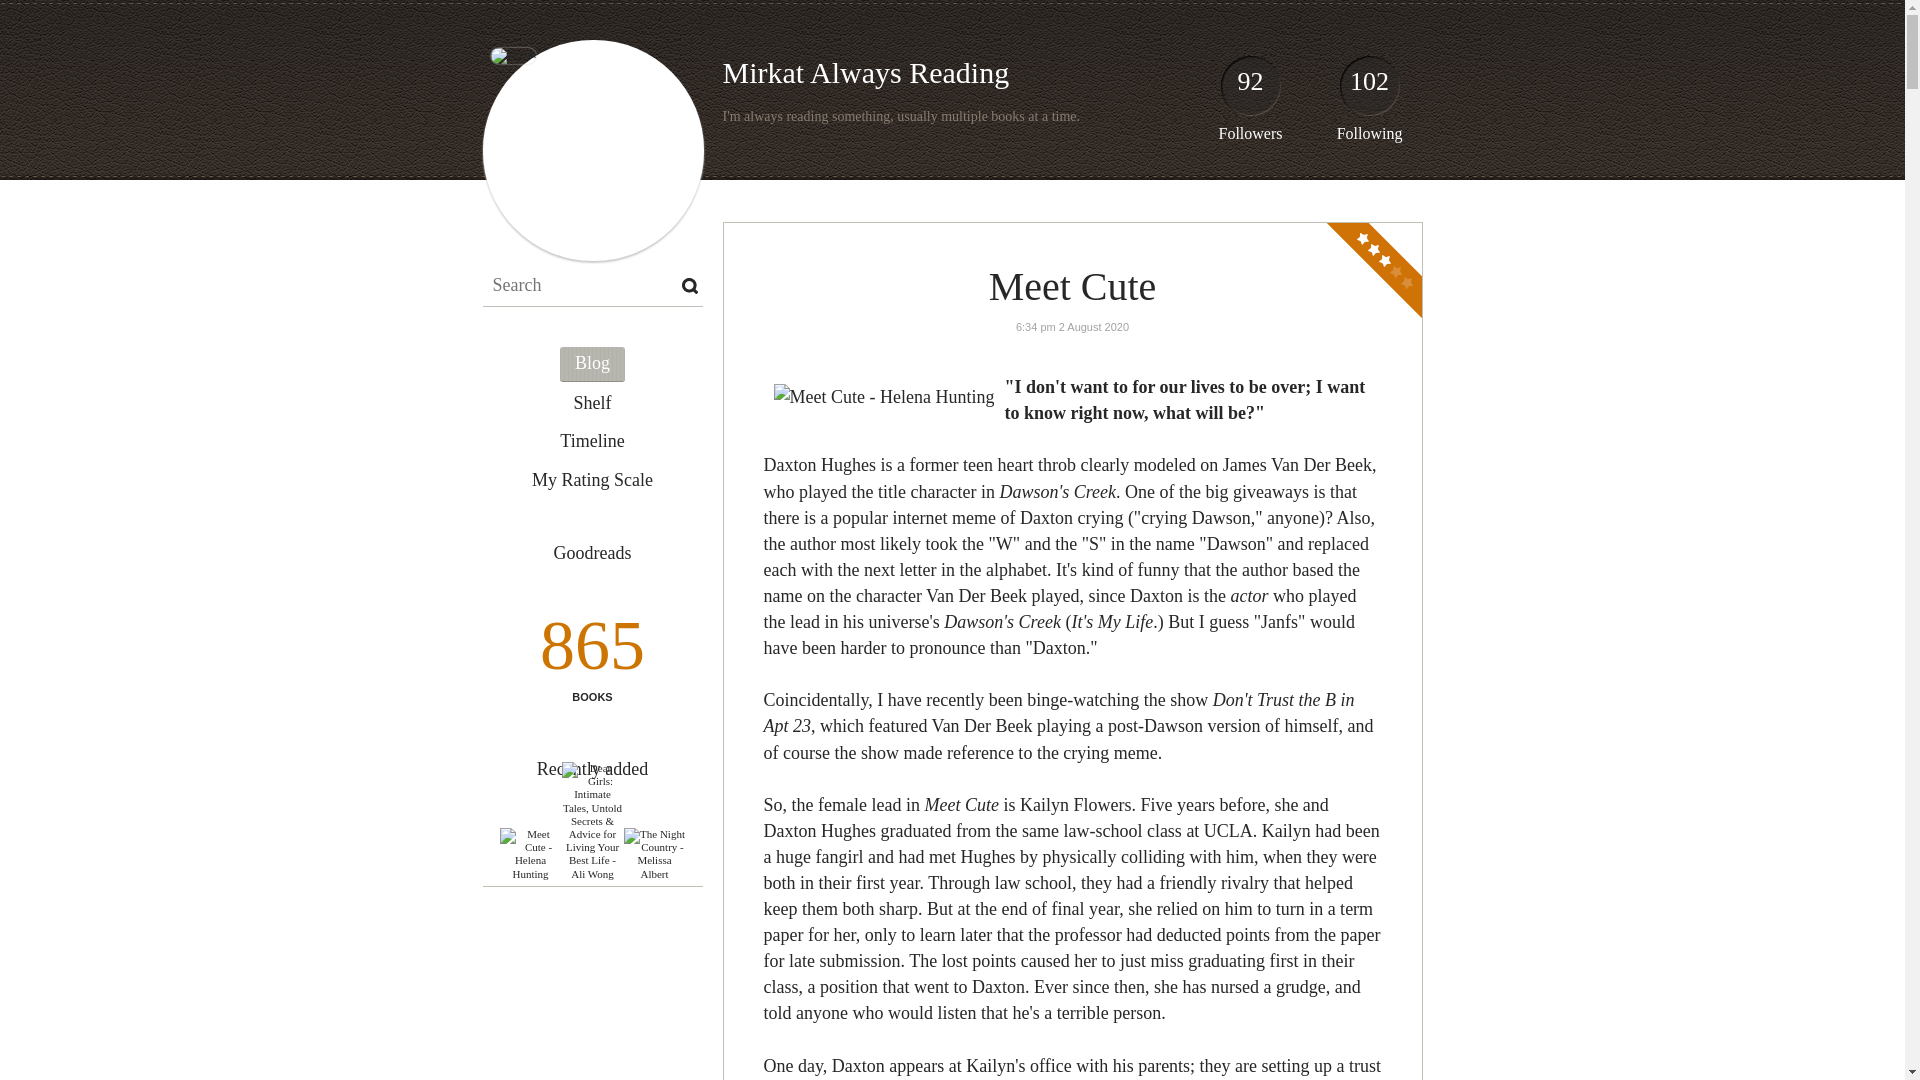 Image resolution: width=1920 pixels, height=1080 pixels. Describe the element at coordinates (591, 651) in the screenshot. I see `865` at that location.